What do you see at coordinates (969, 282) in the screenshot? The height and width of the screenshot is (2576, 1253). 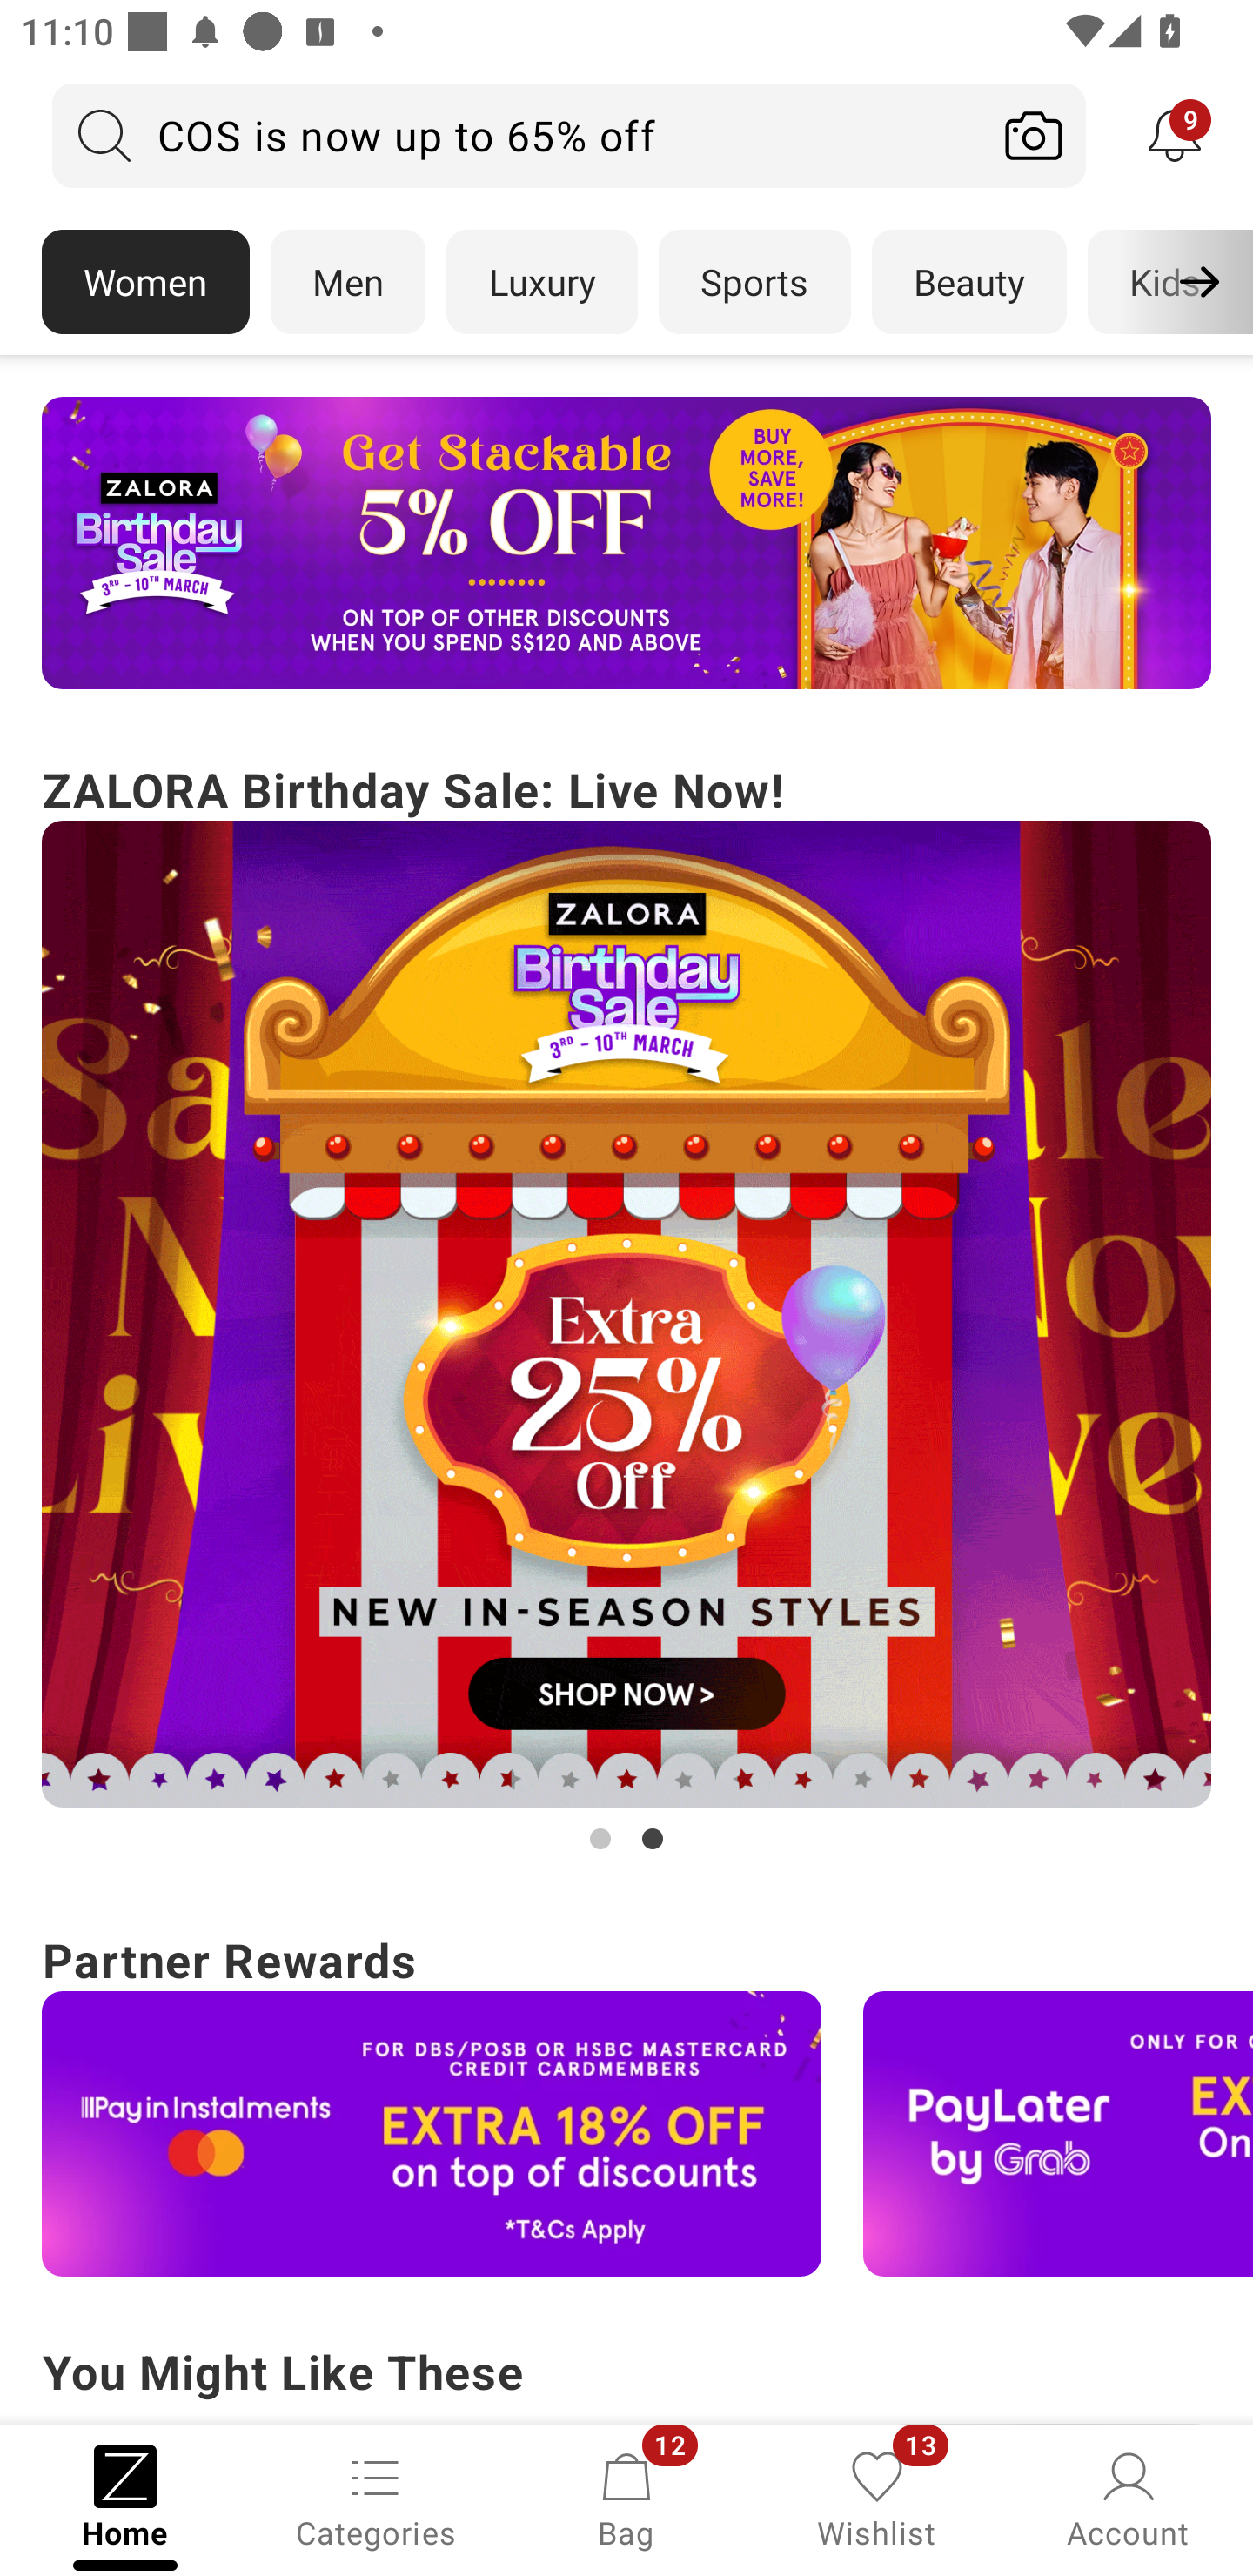 I see `Beauty` at bounding box center [969, 282].